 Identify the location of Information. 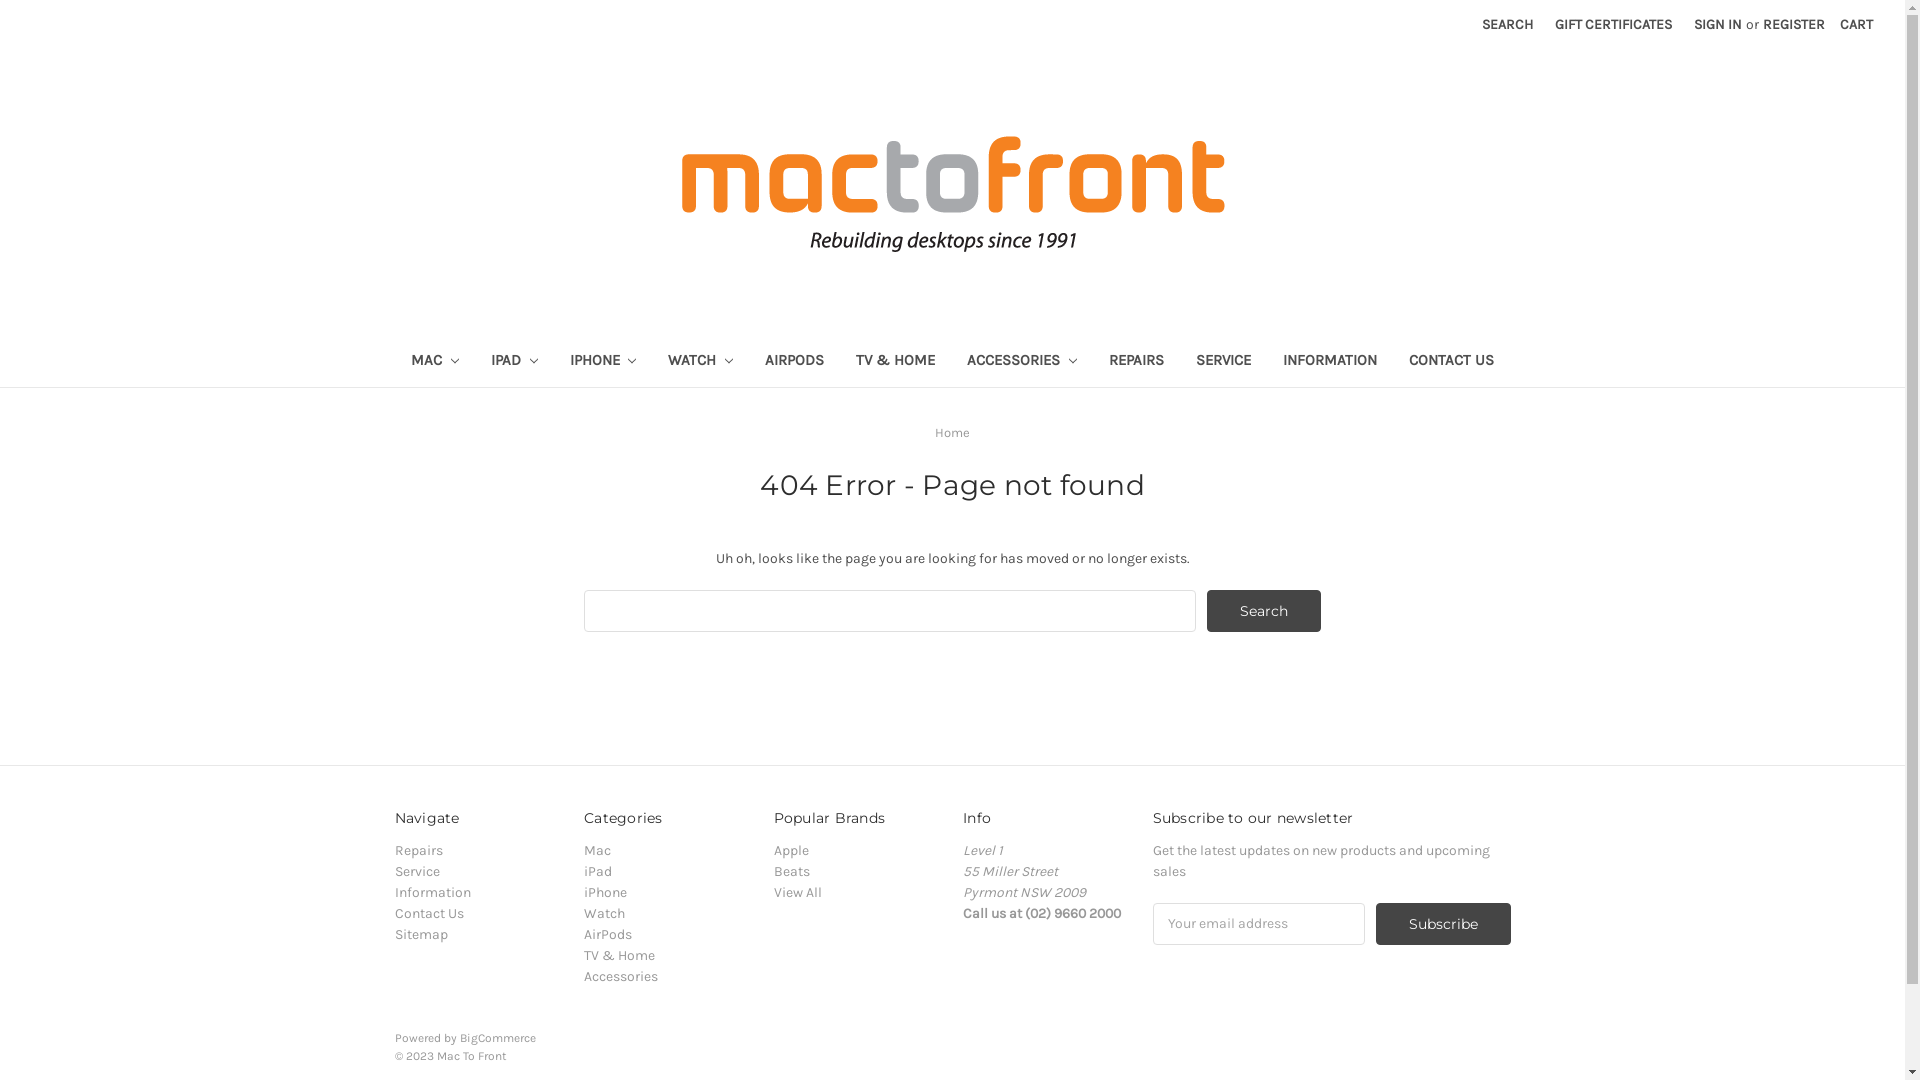
(432, 892).